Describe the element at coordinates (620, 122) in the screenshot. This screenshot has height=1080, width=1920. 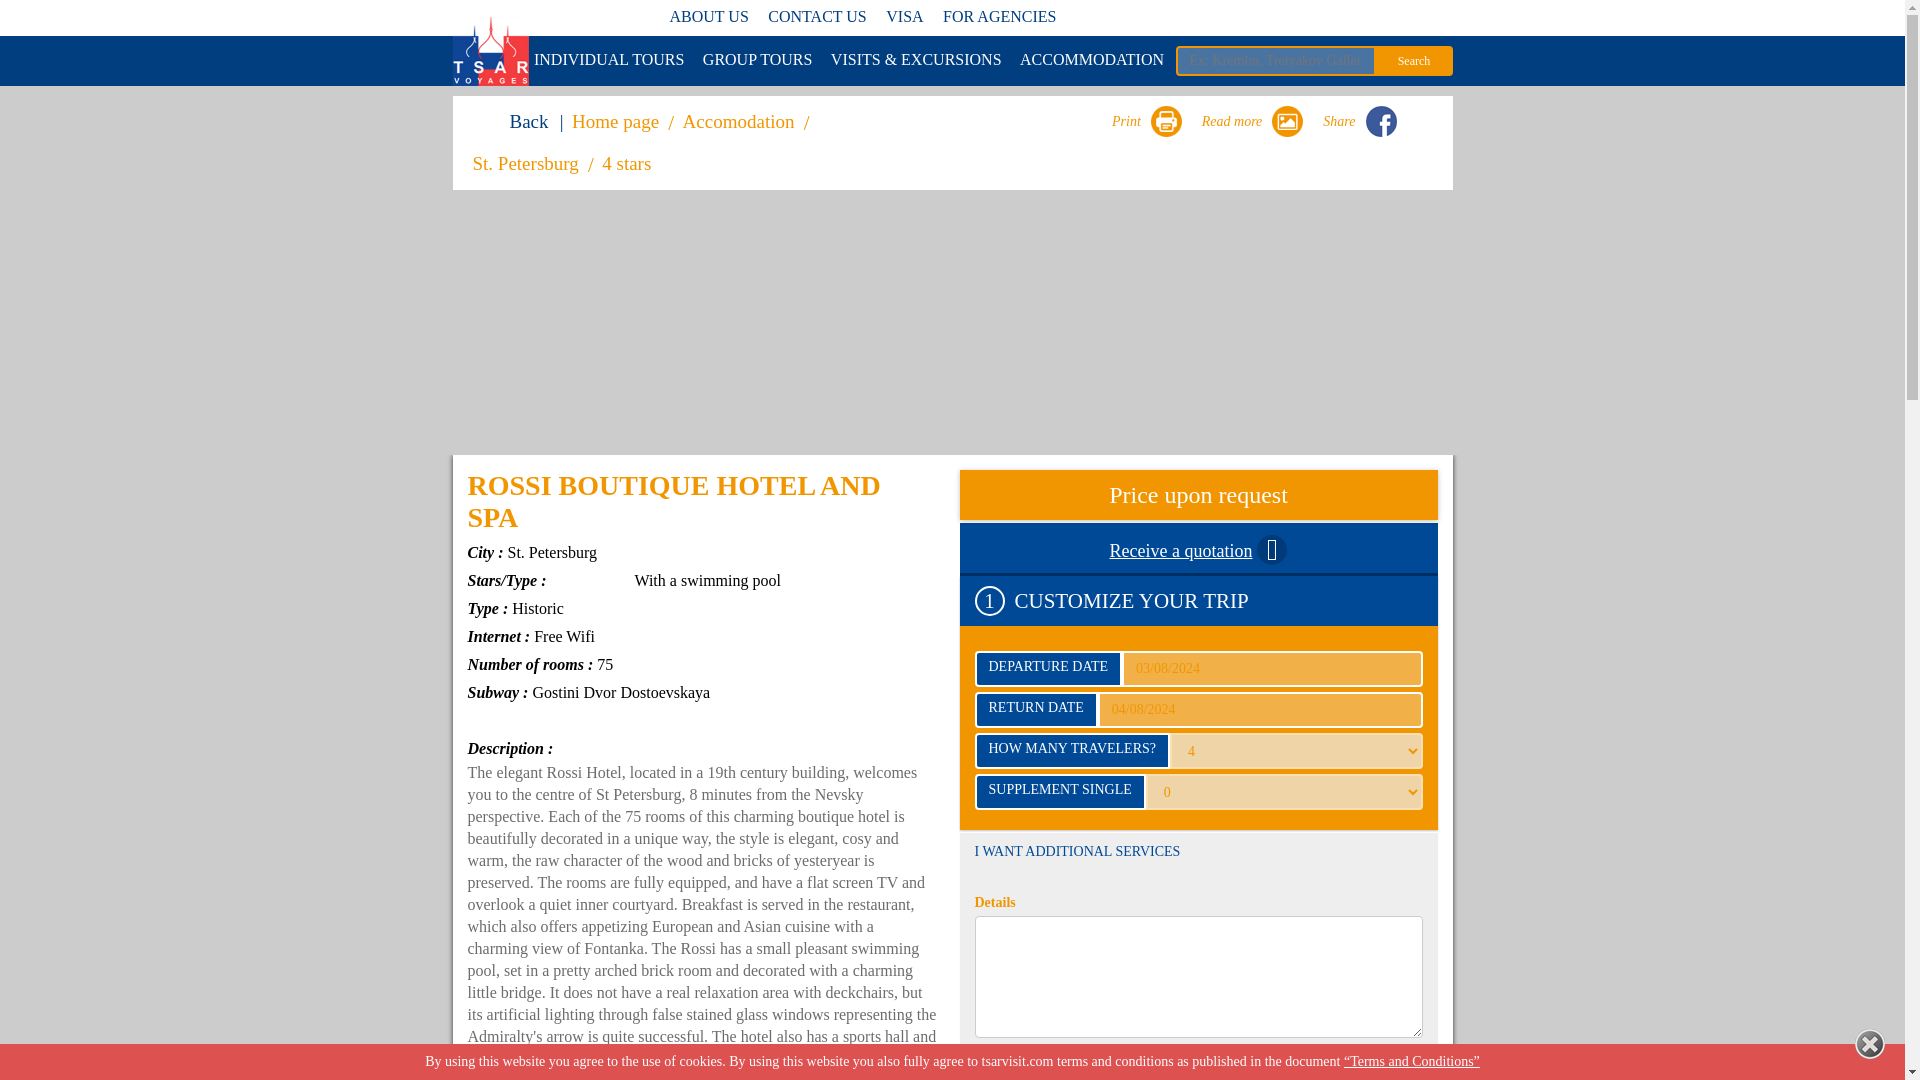
I see `Home page` at that location.